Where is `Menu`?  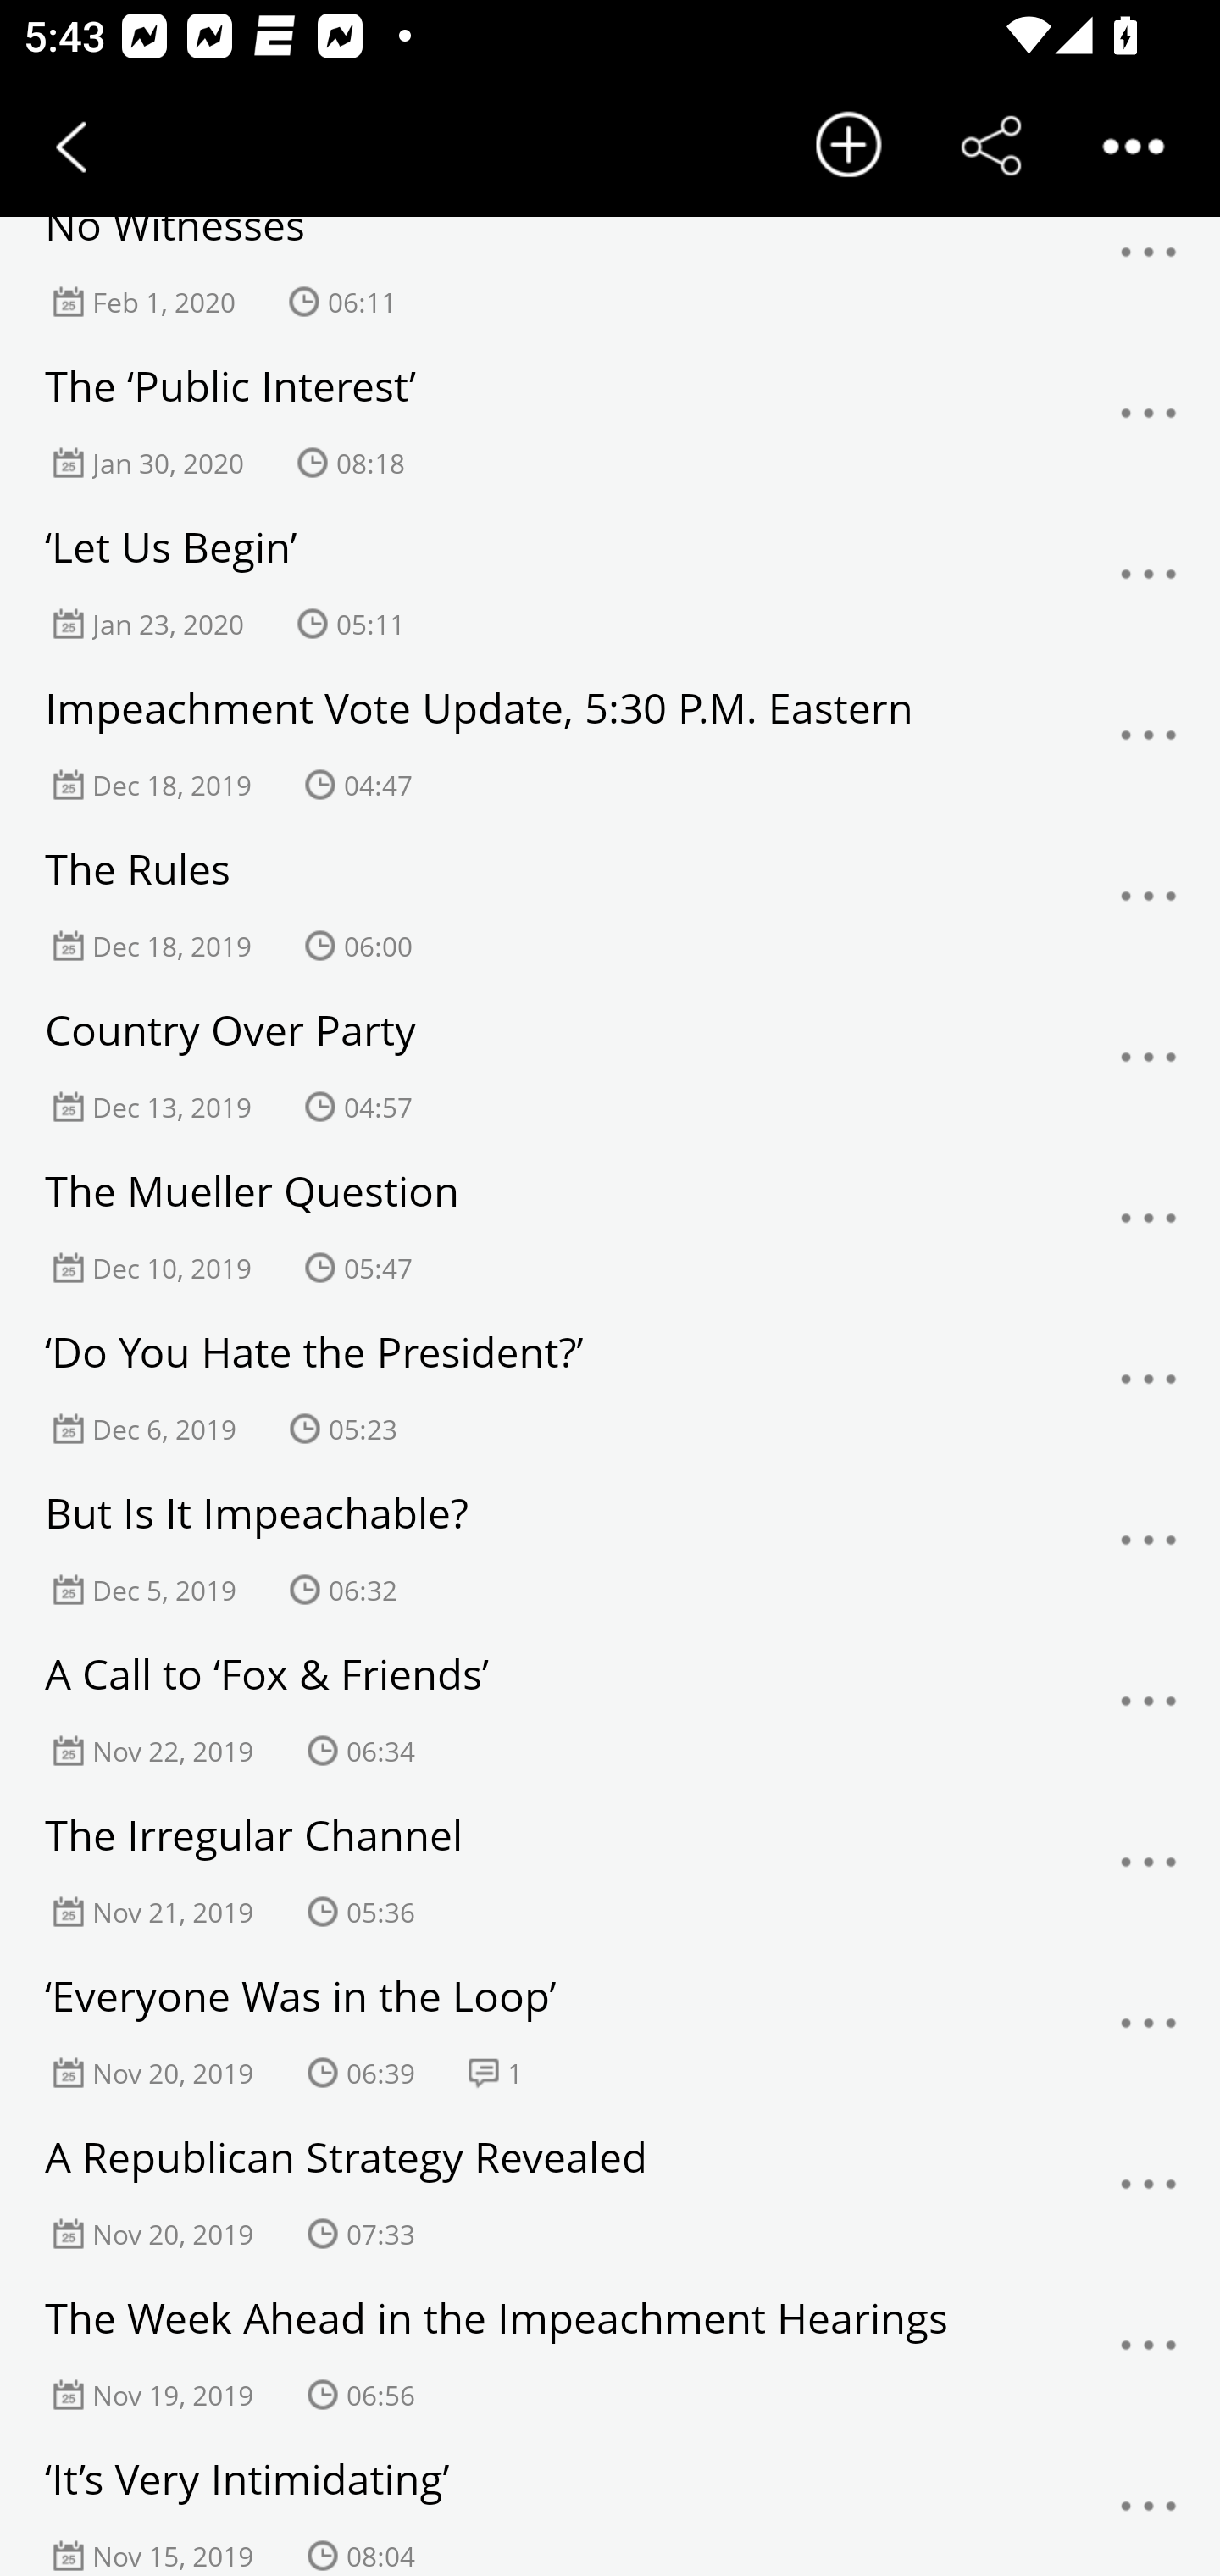
Menu is located at coordinates (1149, 2030).